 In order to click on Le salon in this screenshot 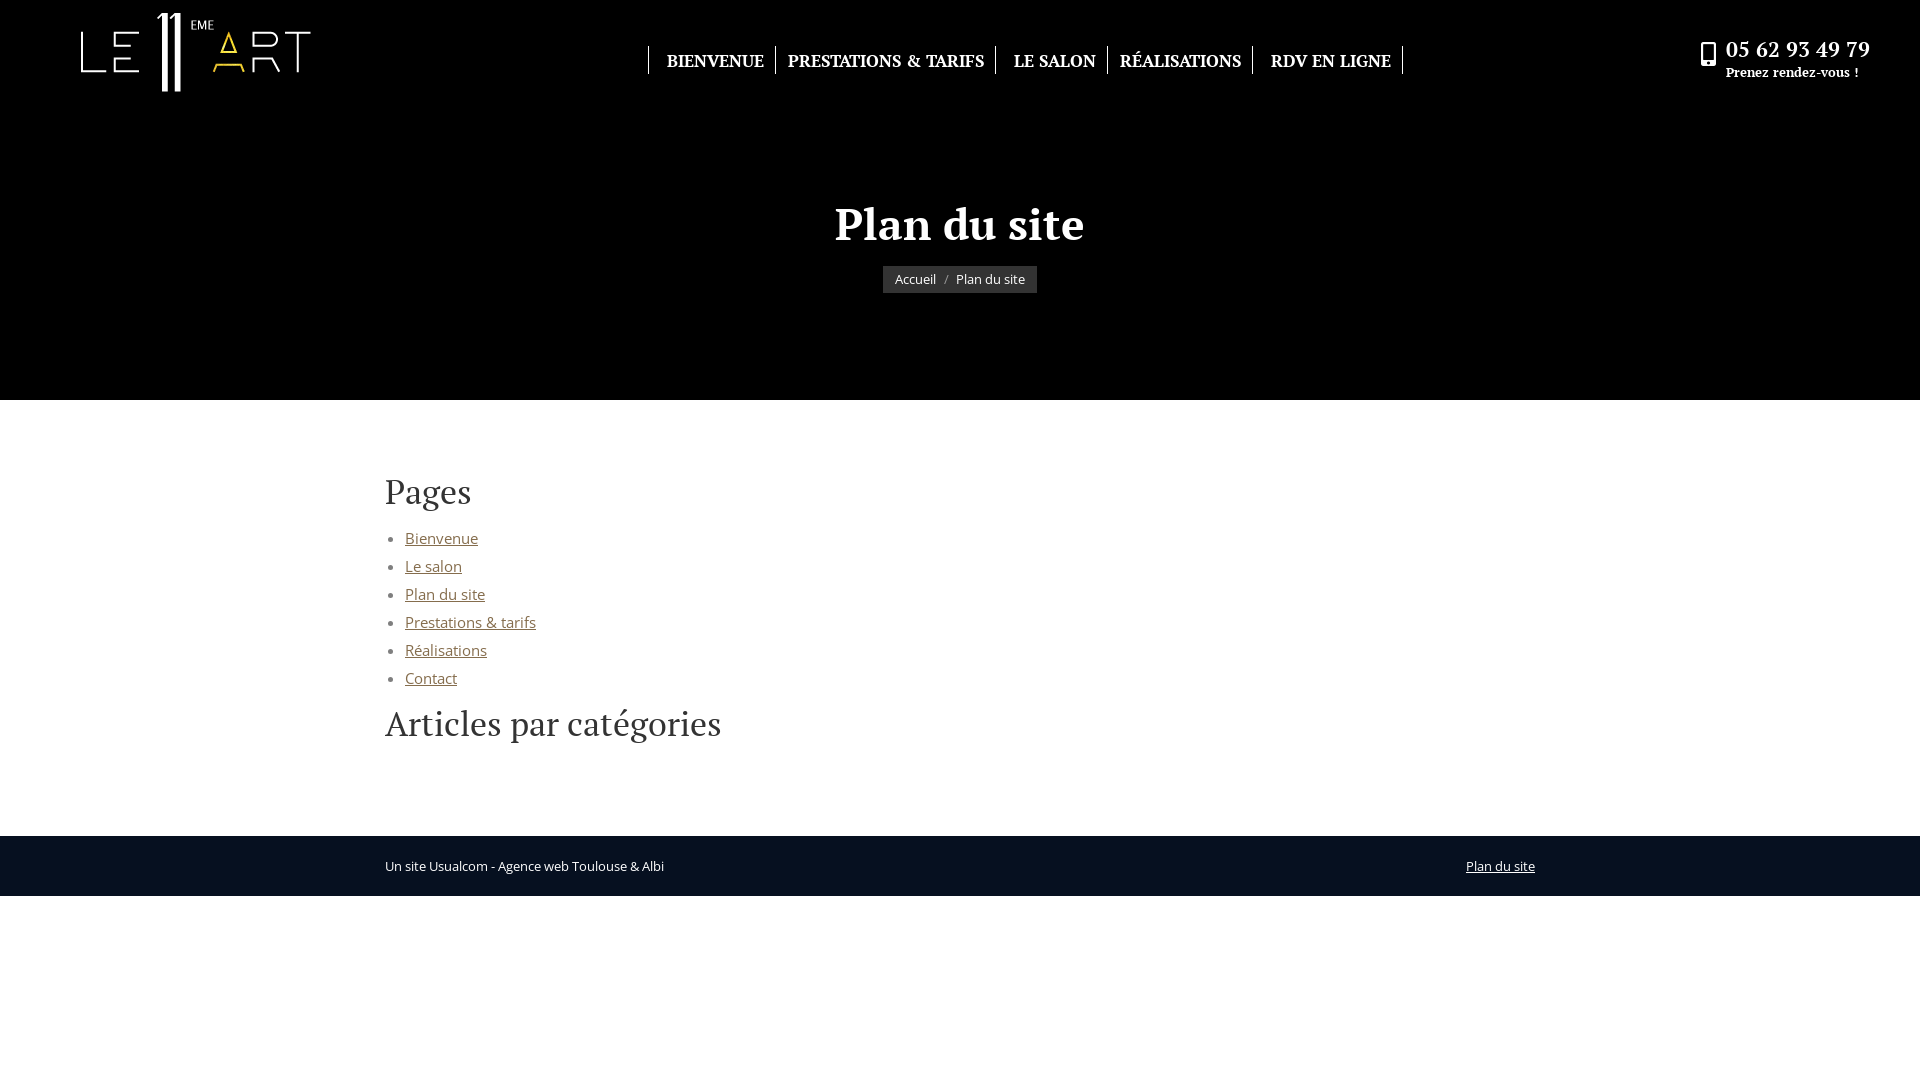, I will do `click(434, 566)`.